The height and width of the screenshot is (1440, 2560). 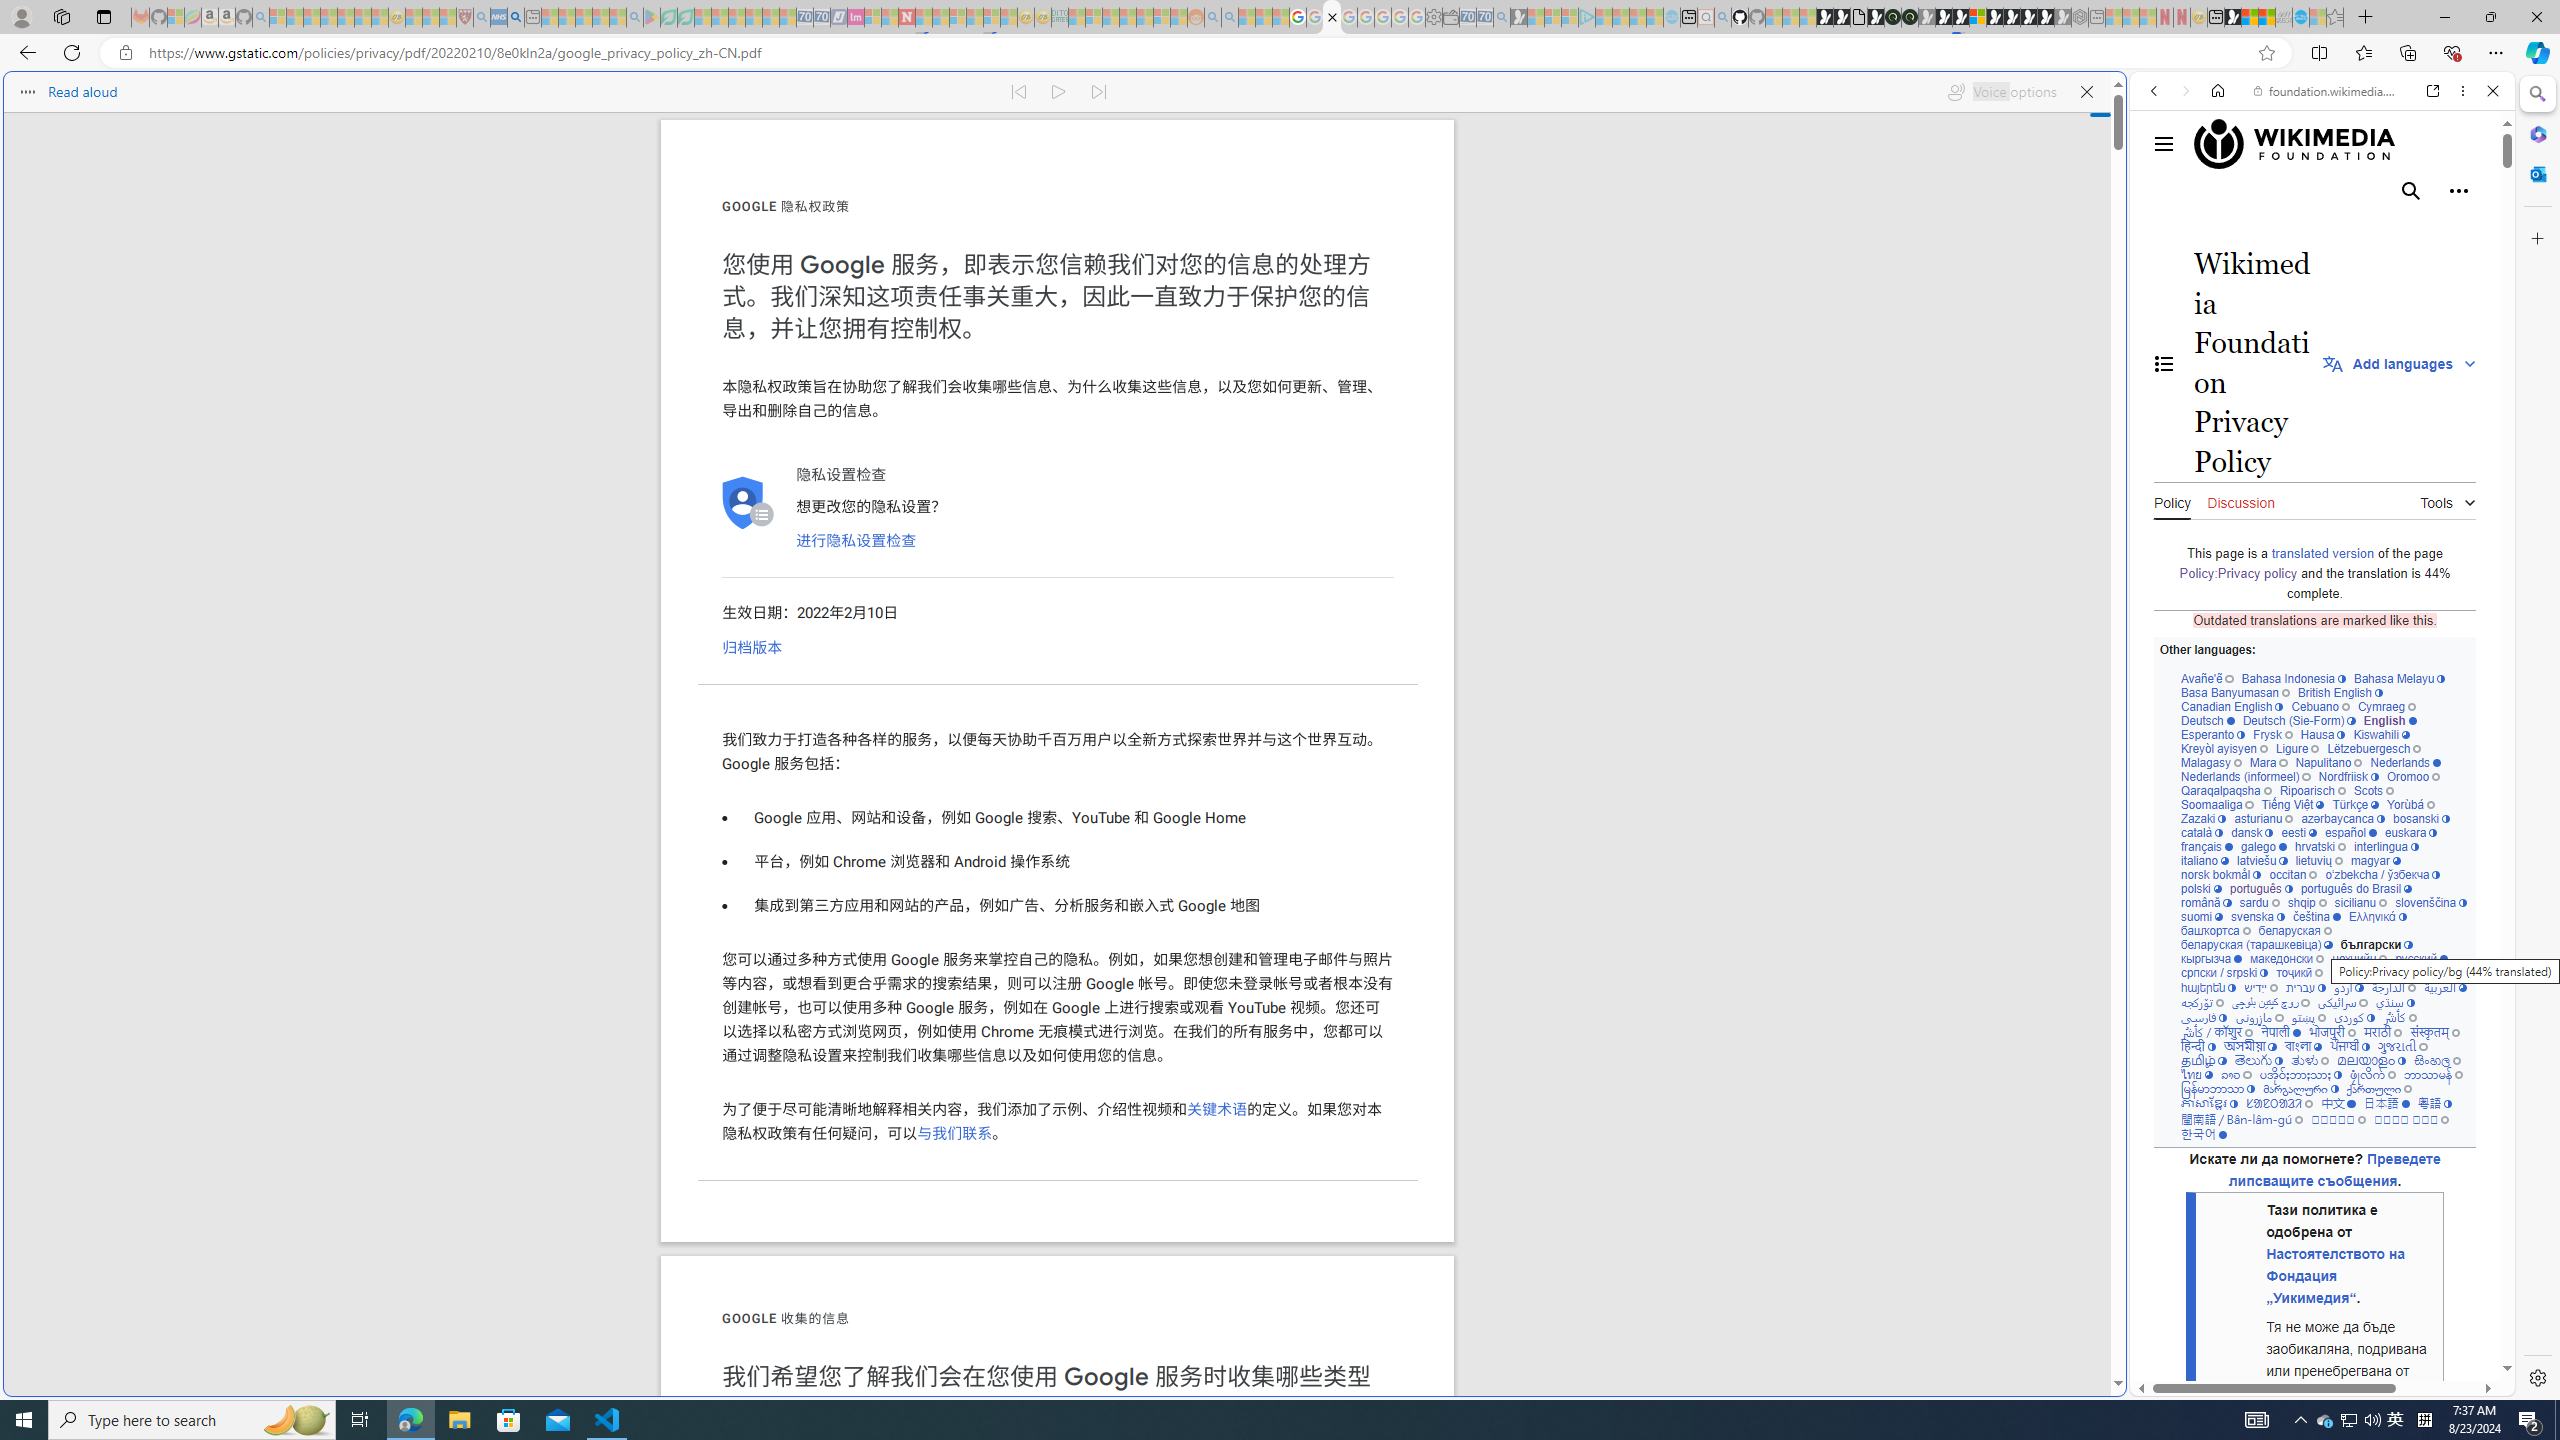 What do you see at coordinates (2227, 790) in the screenshot?
I see `Qaraqalpaqsha` at bounding box center [2227, 790].